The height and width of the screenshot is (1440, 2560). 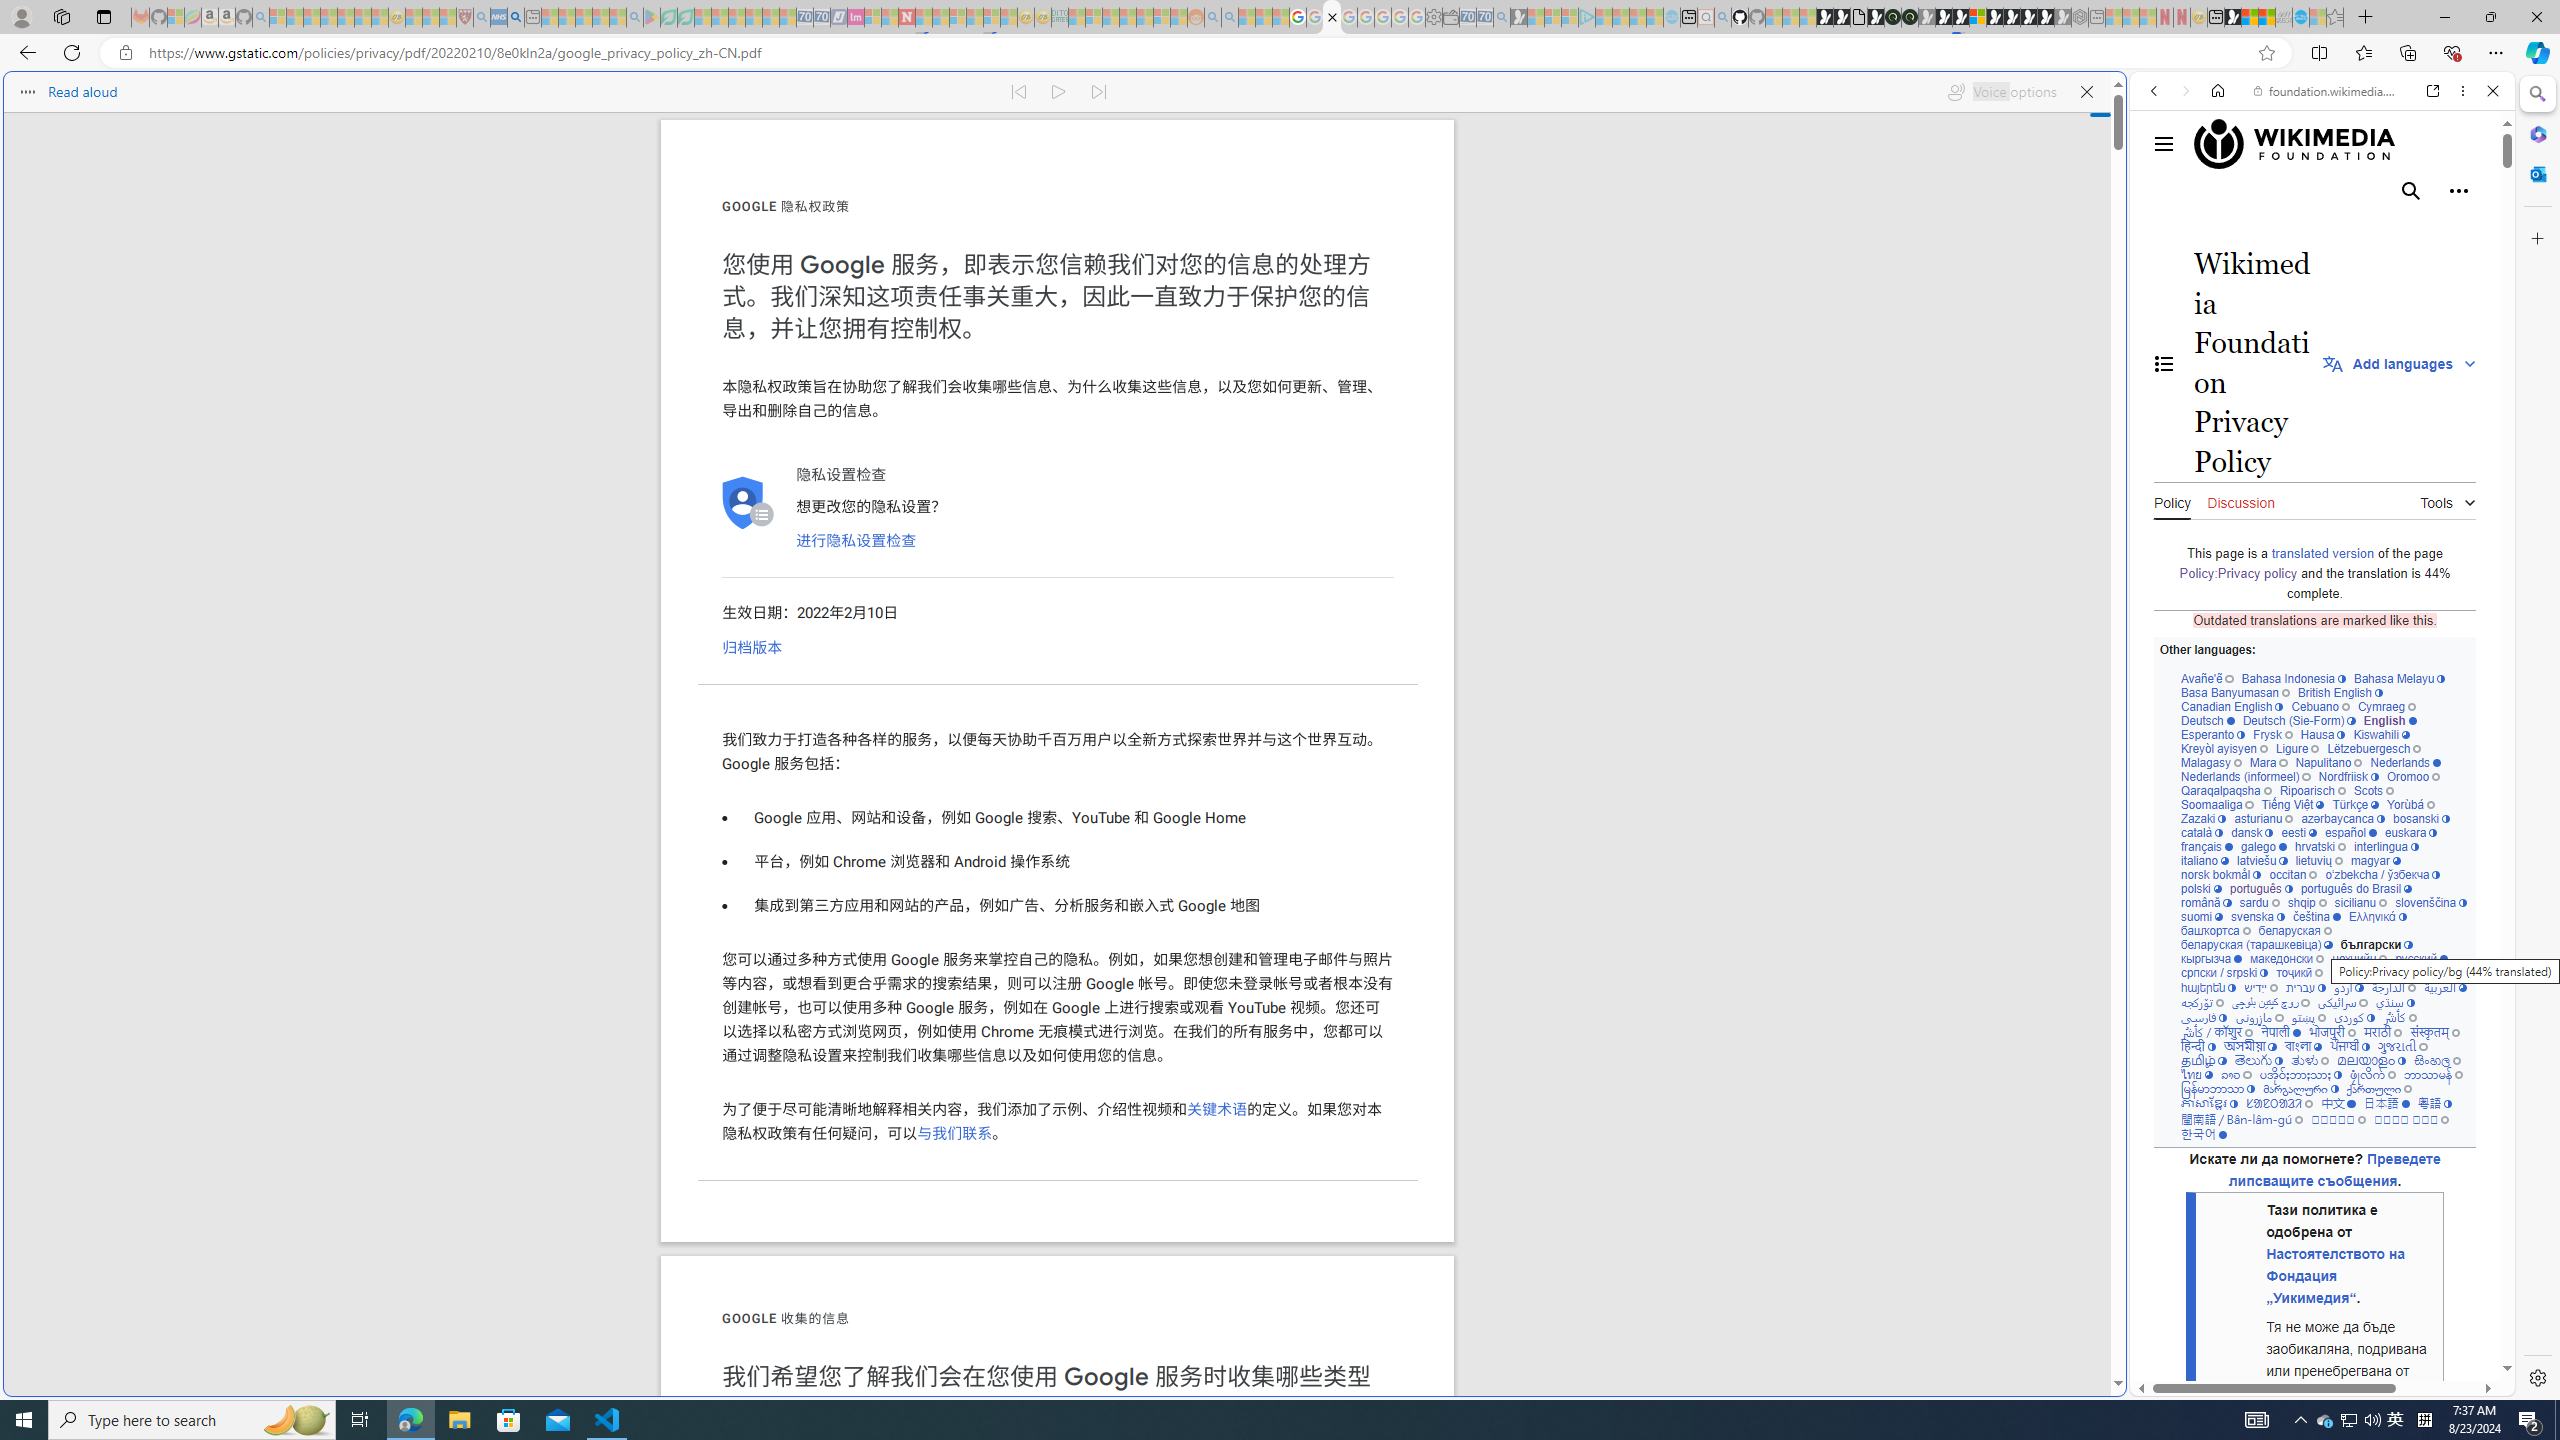 What do you see at coordinates (2227, 790) in the screenshot?
I see `Qaraqalpaqsha` at bounding box center [2227, 790].